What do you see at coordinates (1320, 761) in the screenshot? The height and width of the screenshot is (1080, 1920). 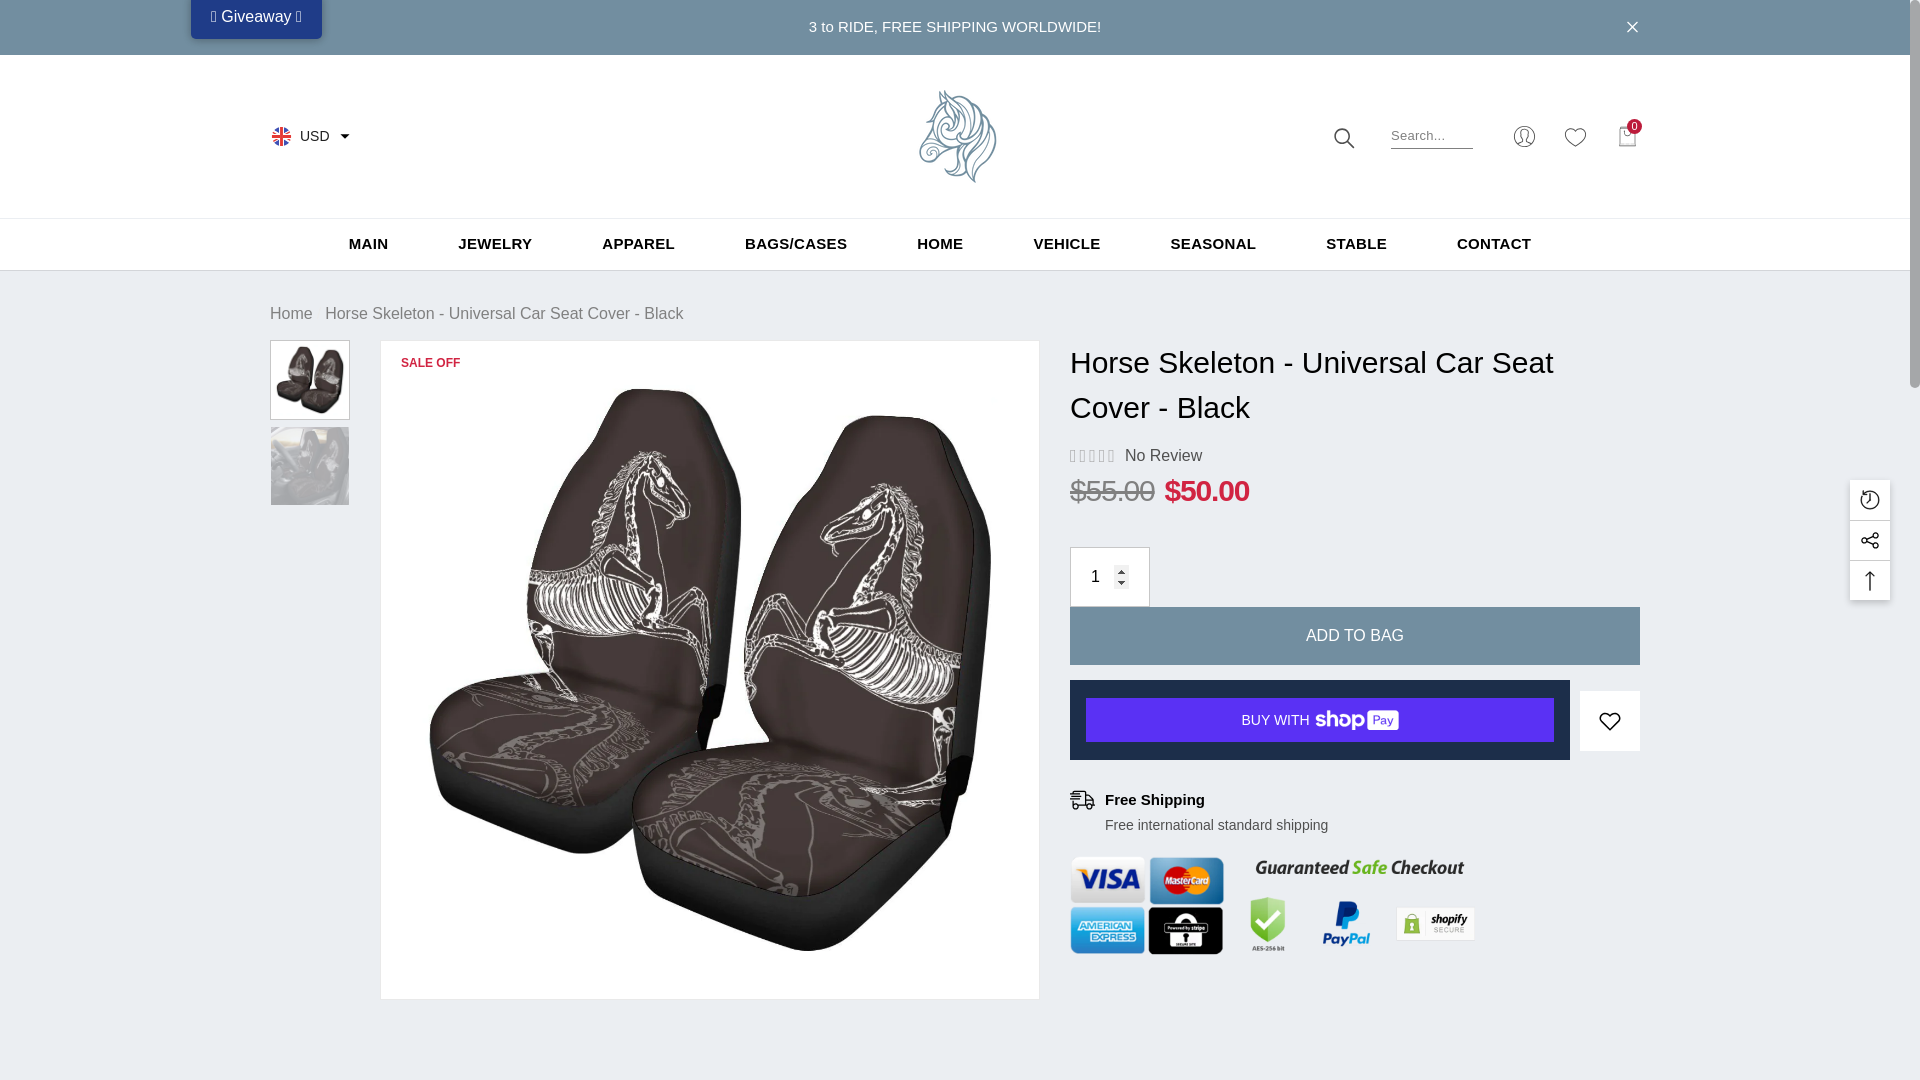 I see `More payment options` at bounding box center [1320, 761].